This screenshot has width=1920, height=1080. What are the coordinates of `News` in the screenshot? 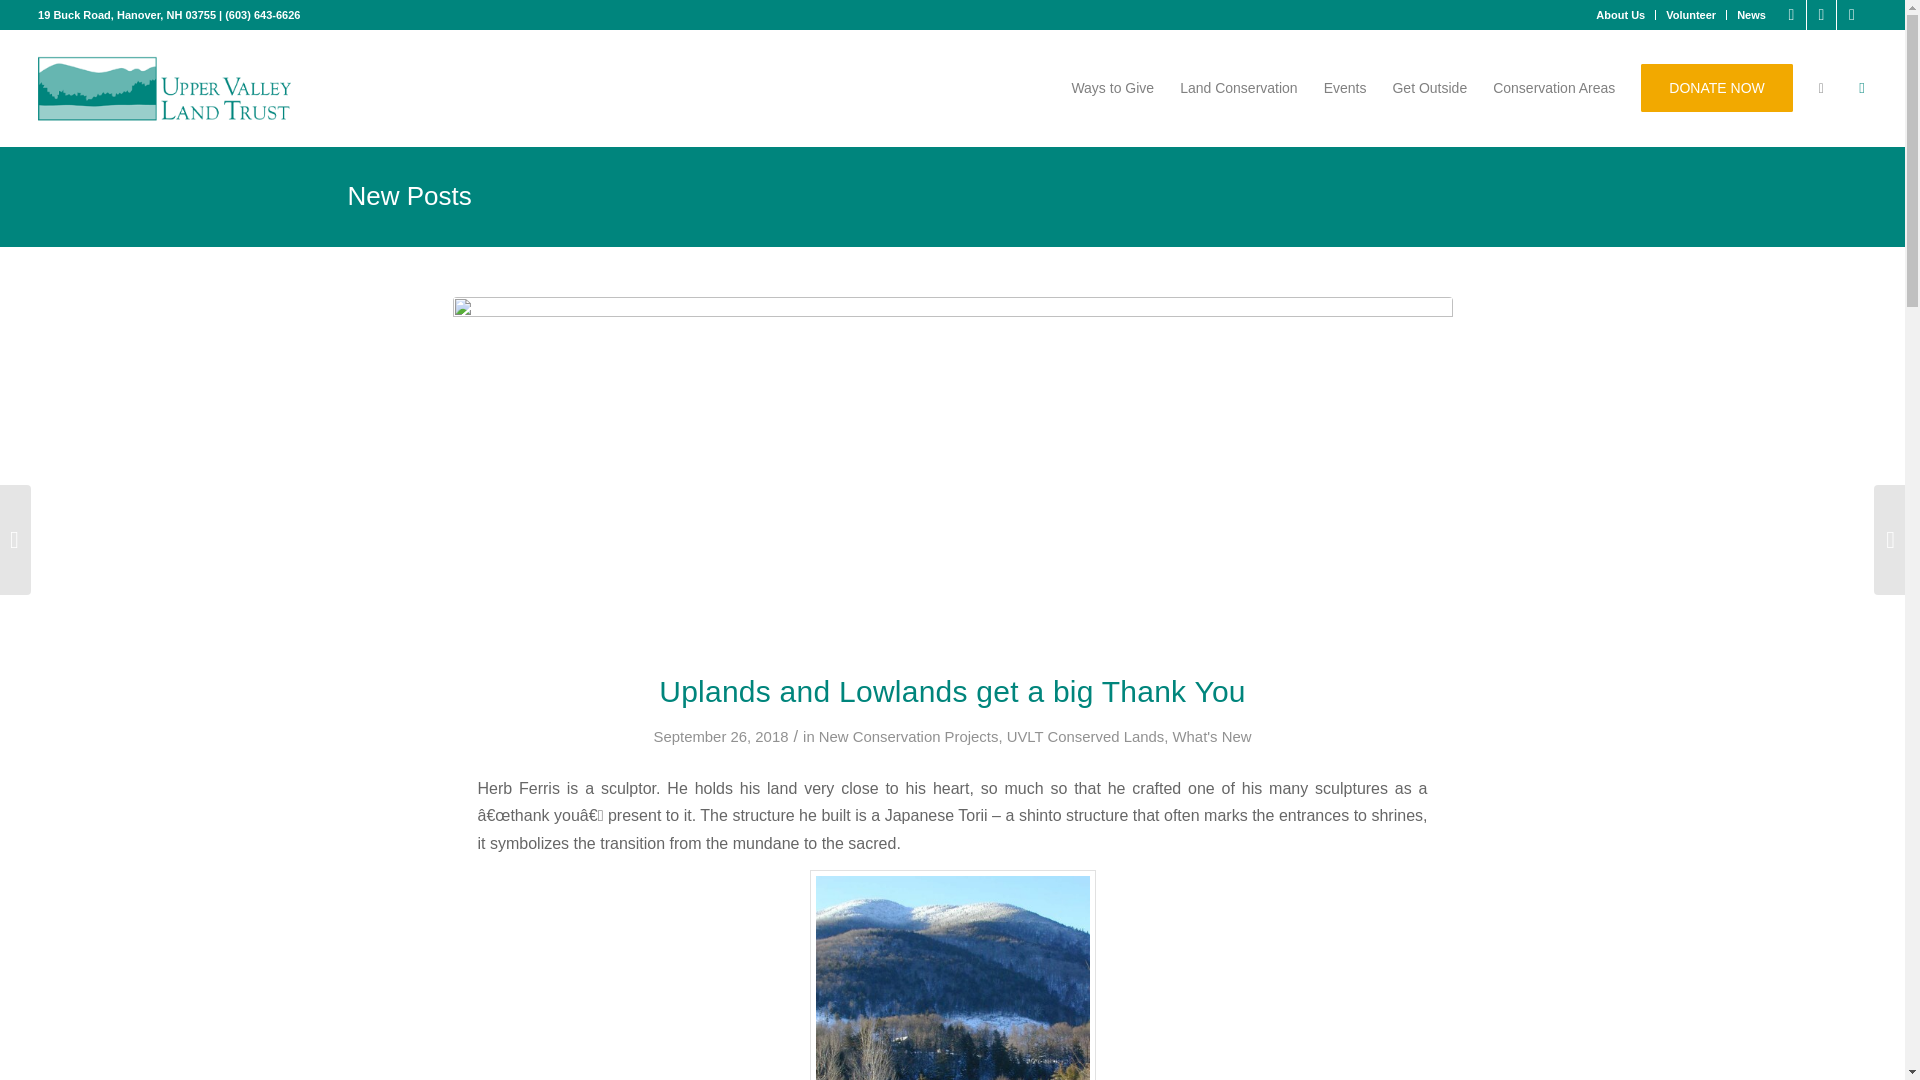 It's located at (1752, 15).